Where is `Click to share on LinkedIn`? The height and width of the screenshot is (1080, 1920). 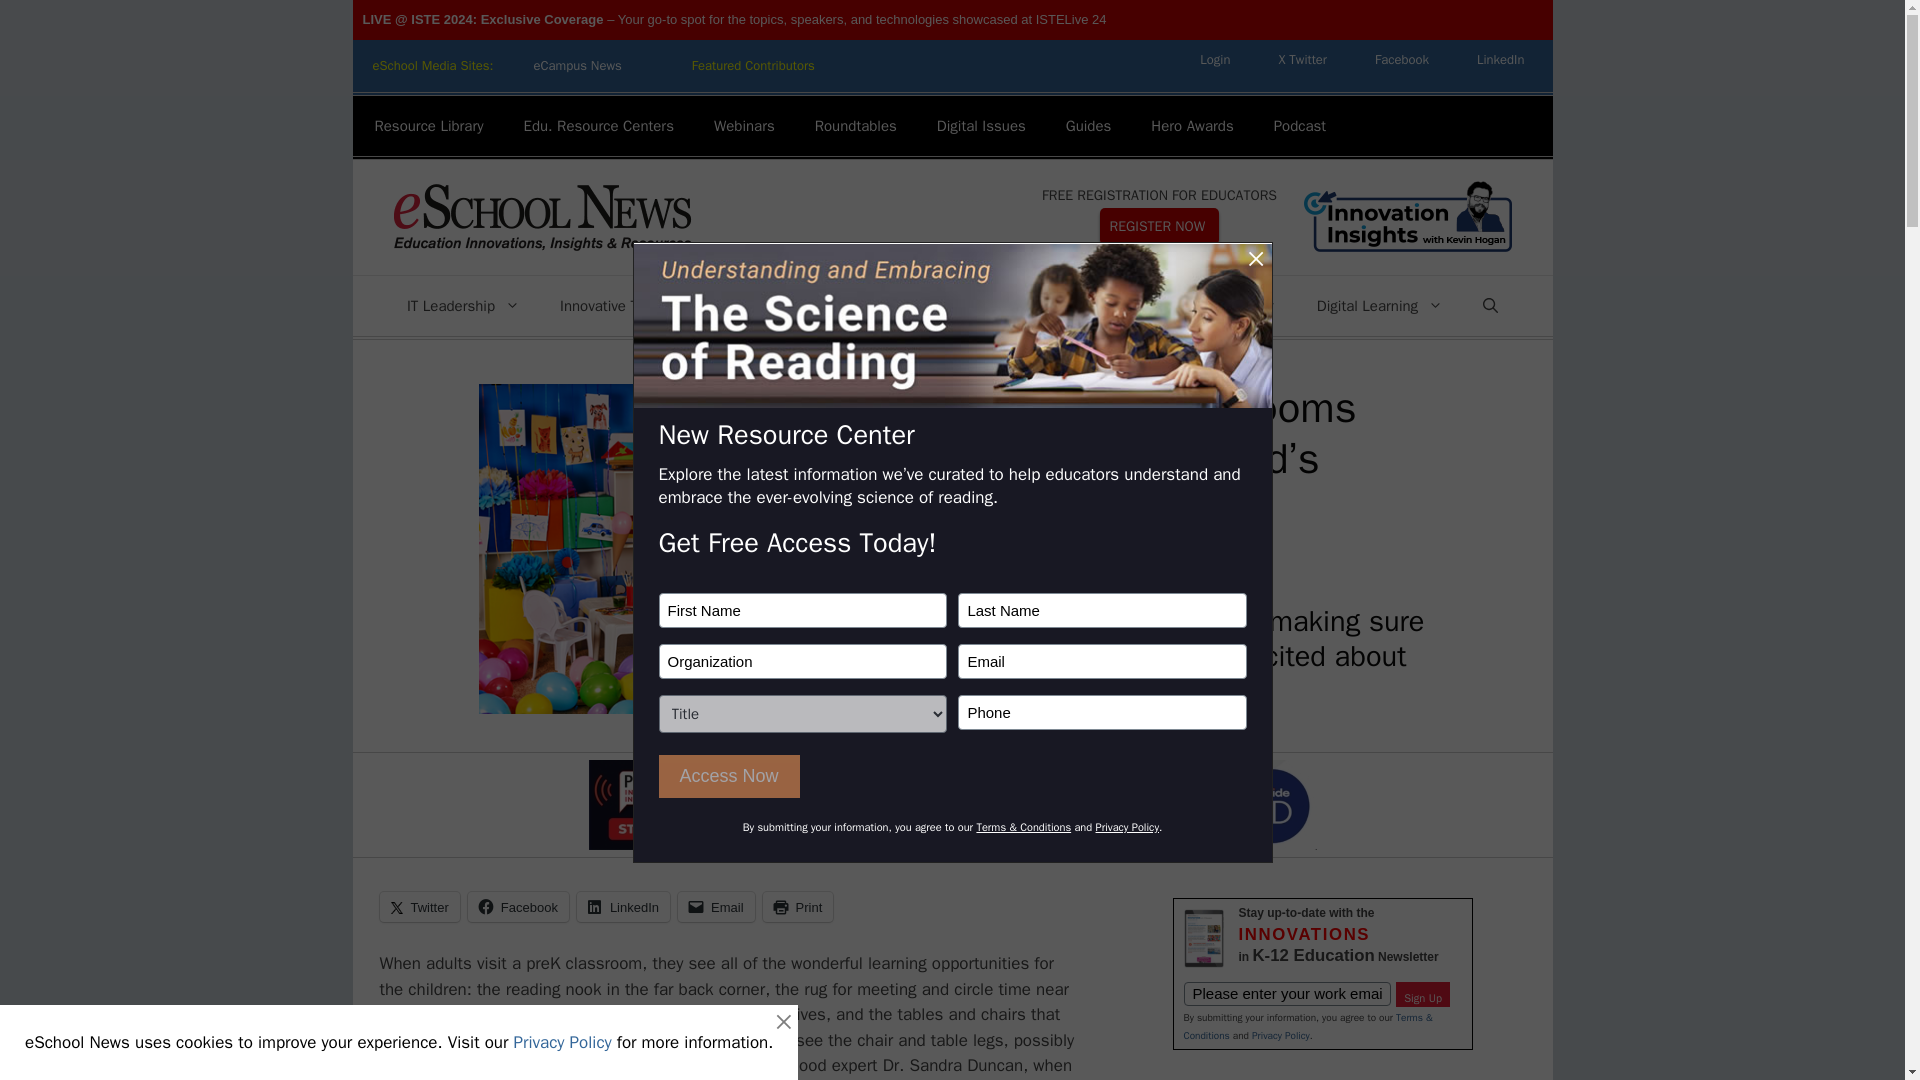 Click to share on LinkedIn is located at coordinates (624, 907).